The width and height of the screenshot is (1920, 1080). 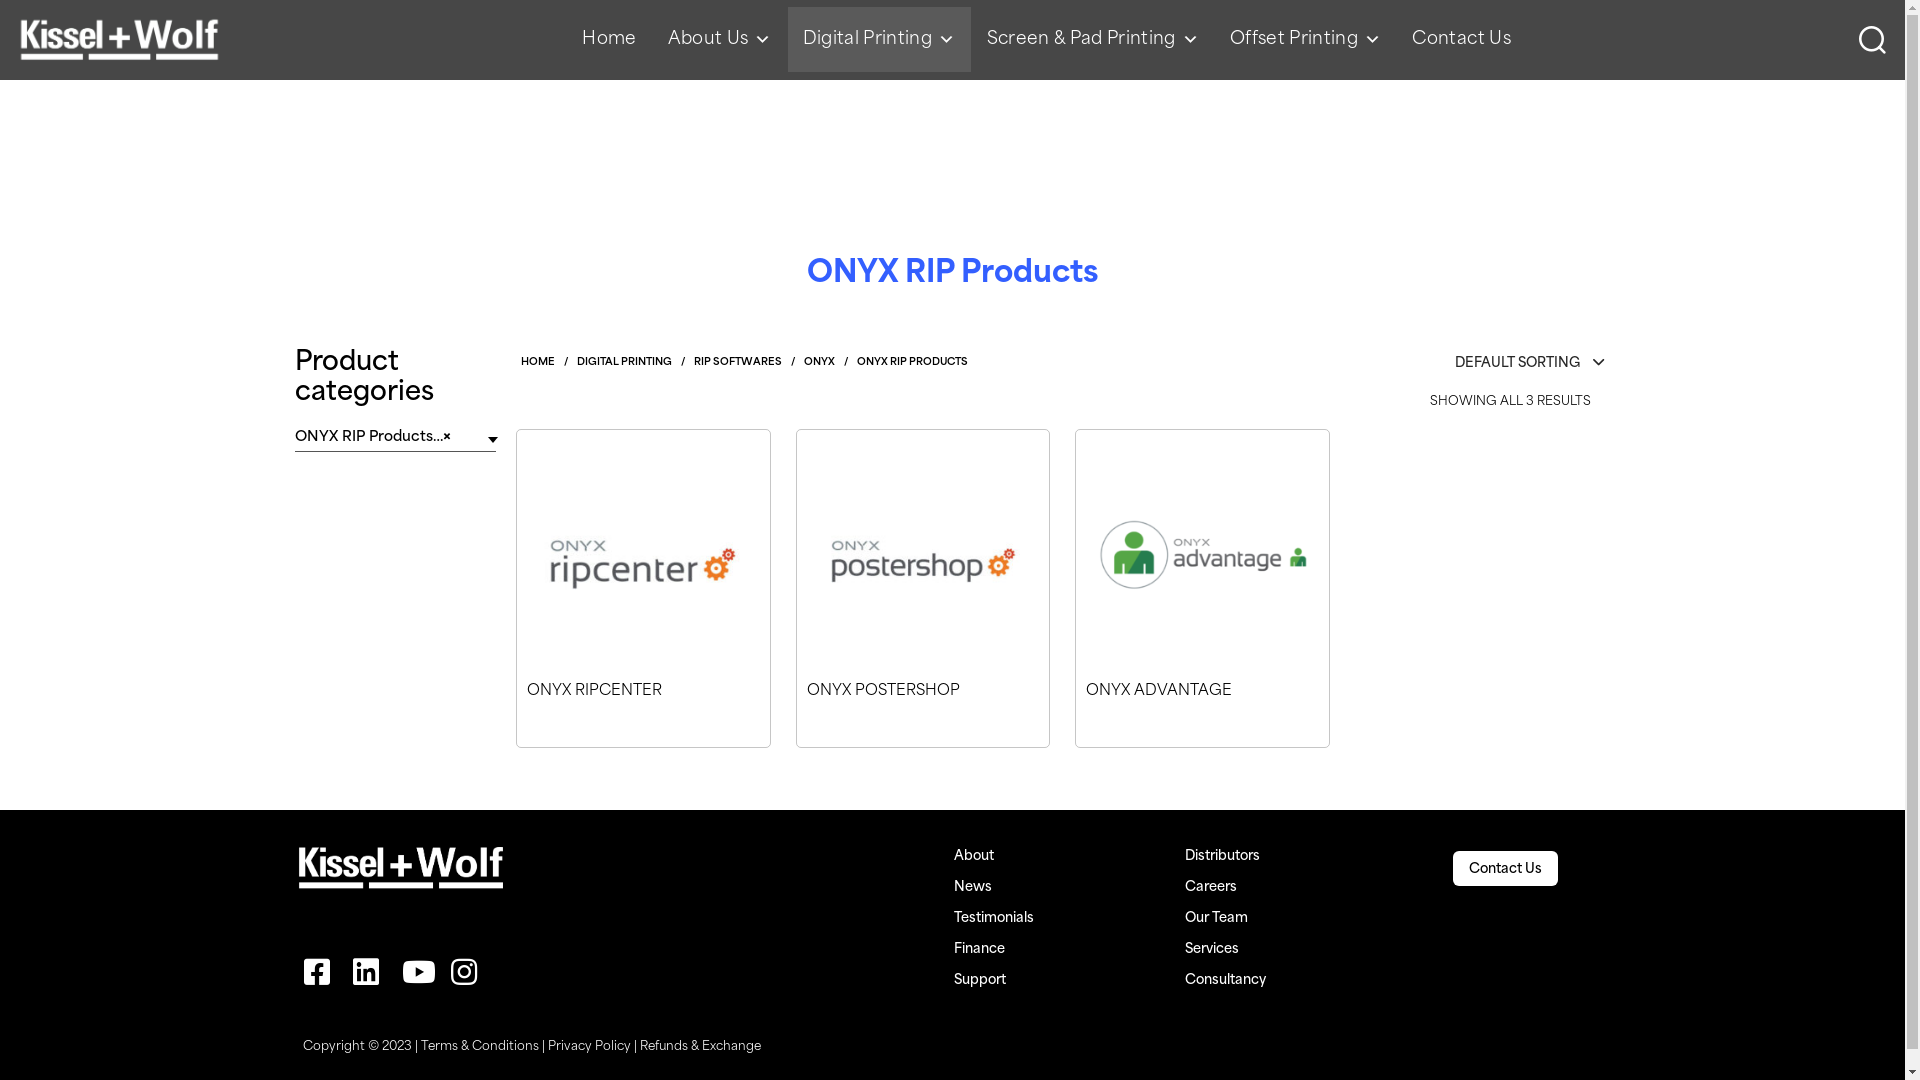 What do you see at coordinates (1212, 950) in the screenshot?
I see `Services` at bounding box center [1212, 950].